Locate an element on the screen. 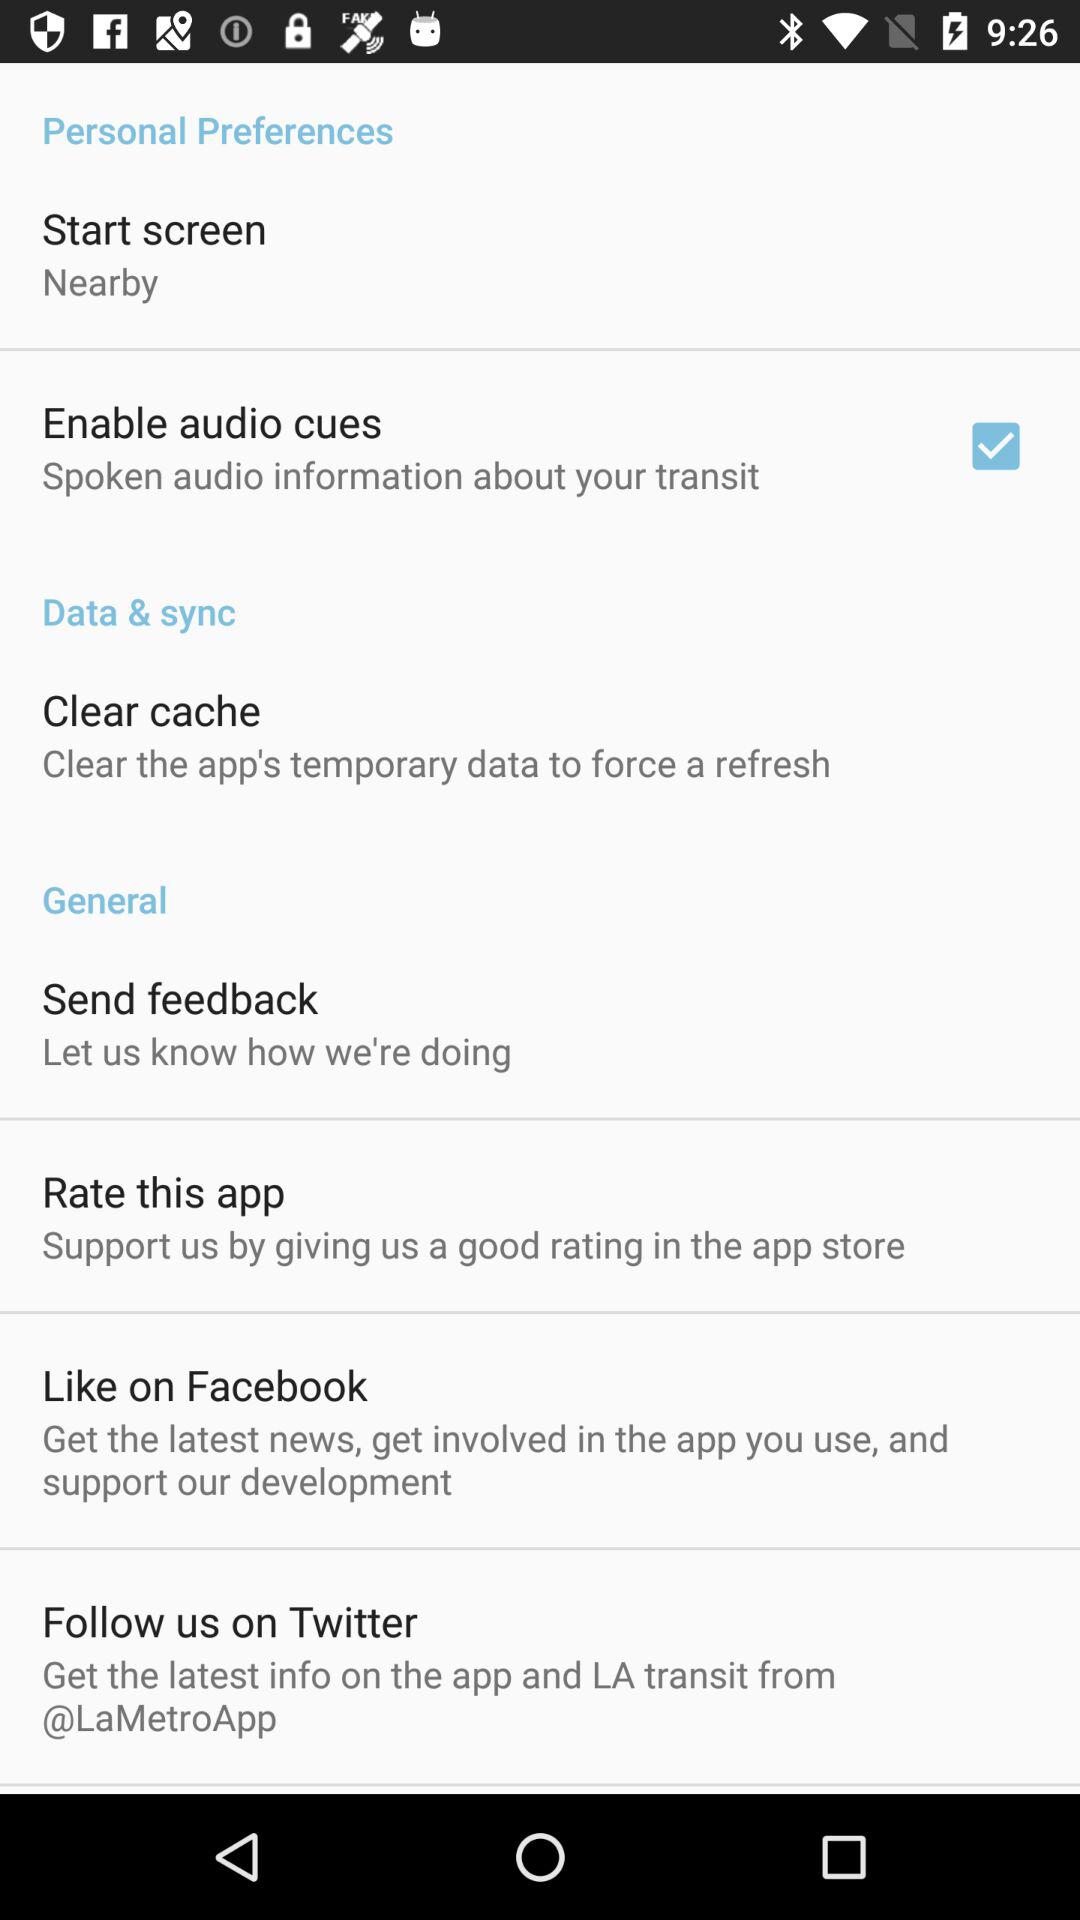 The image size is (1080, 1920). turn off icon below the start screen item is located at coordinates (100, 280).